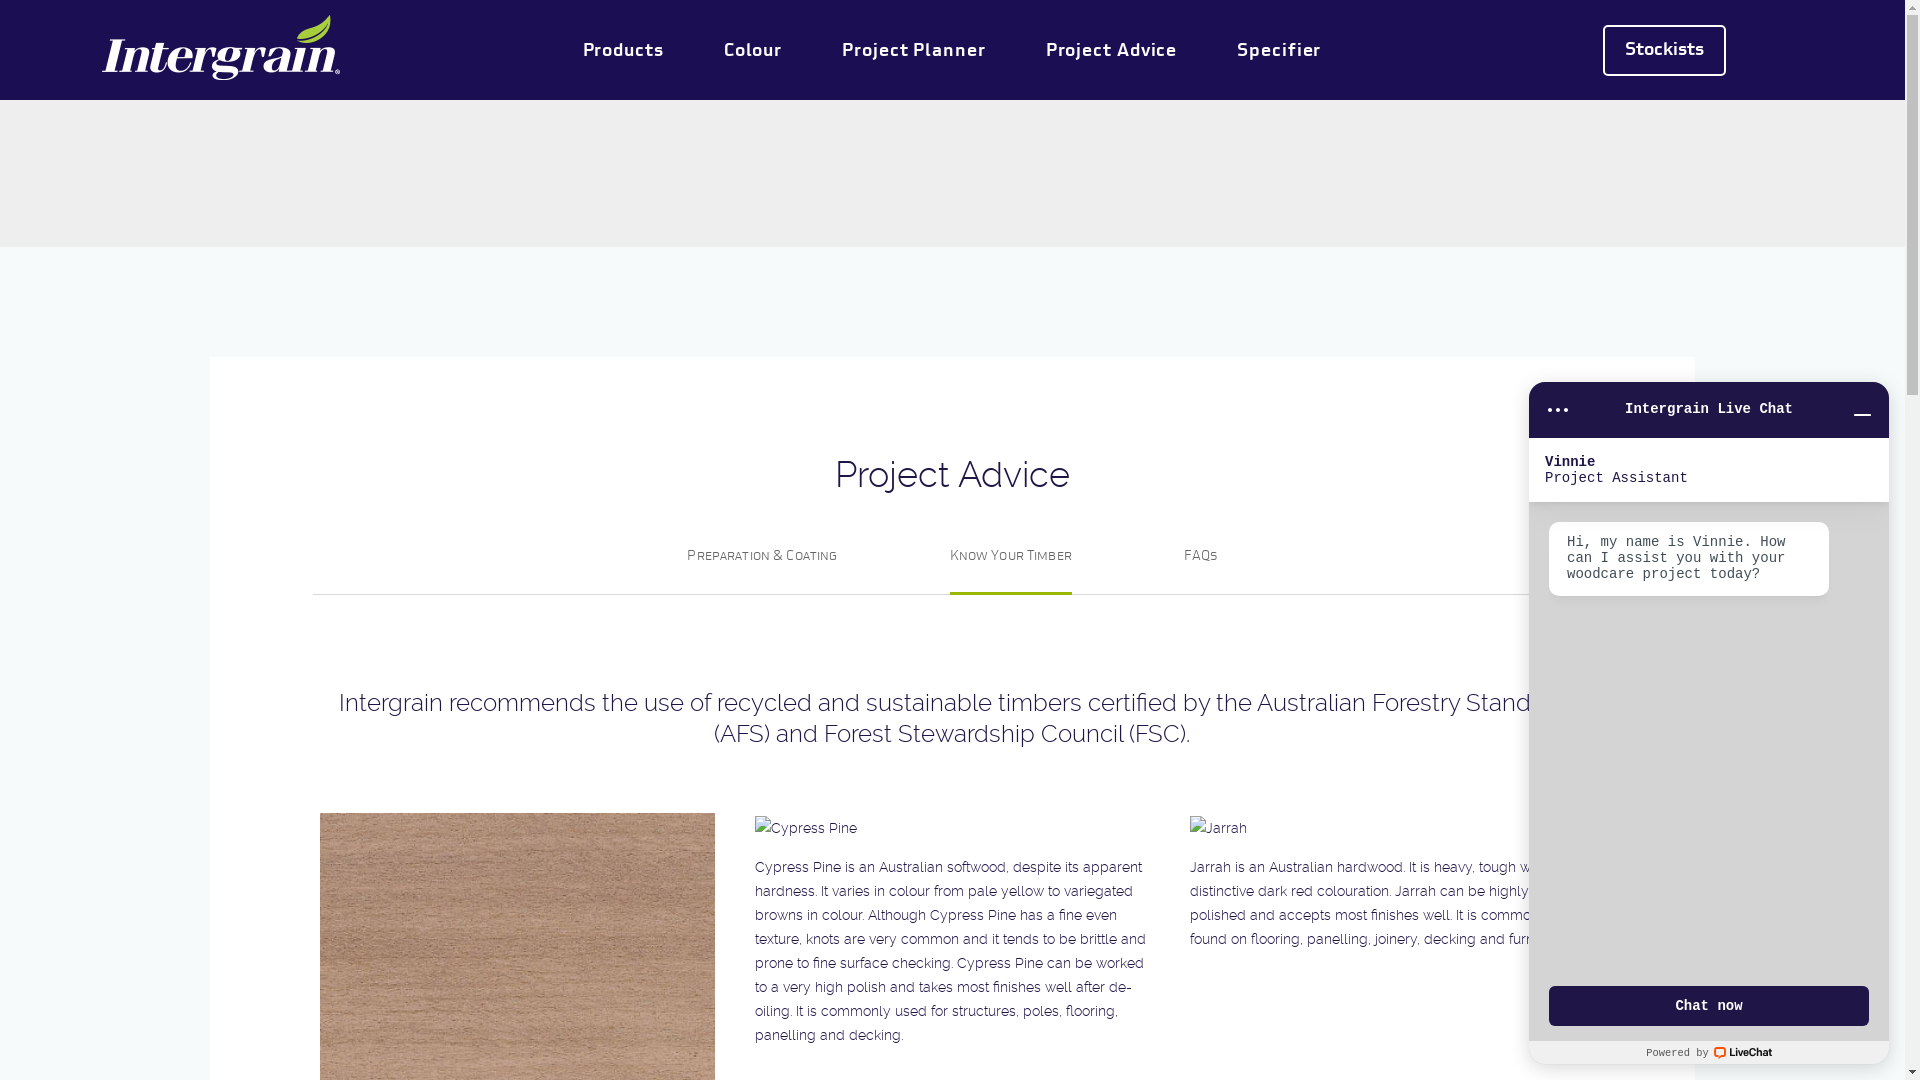  I want to click on Products, so click(624, 50).